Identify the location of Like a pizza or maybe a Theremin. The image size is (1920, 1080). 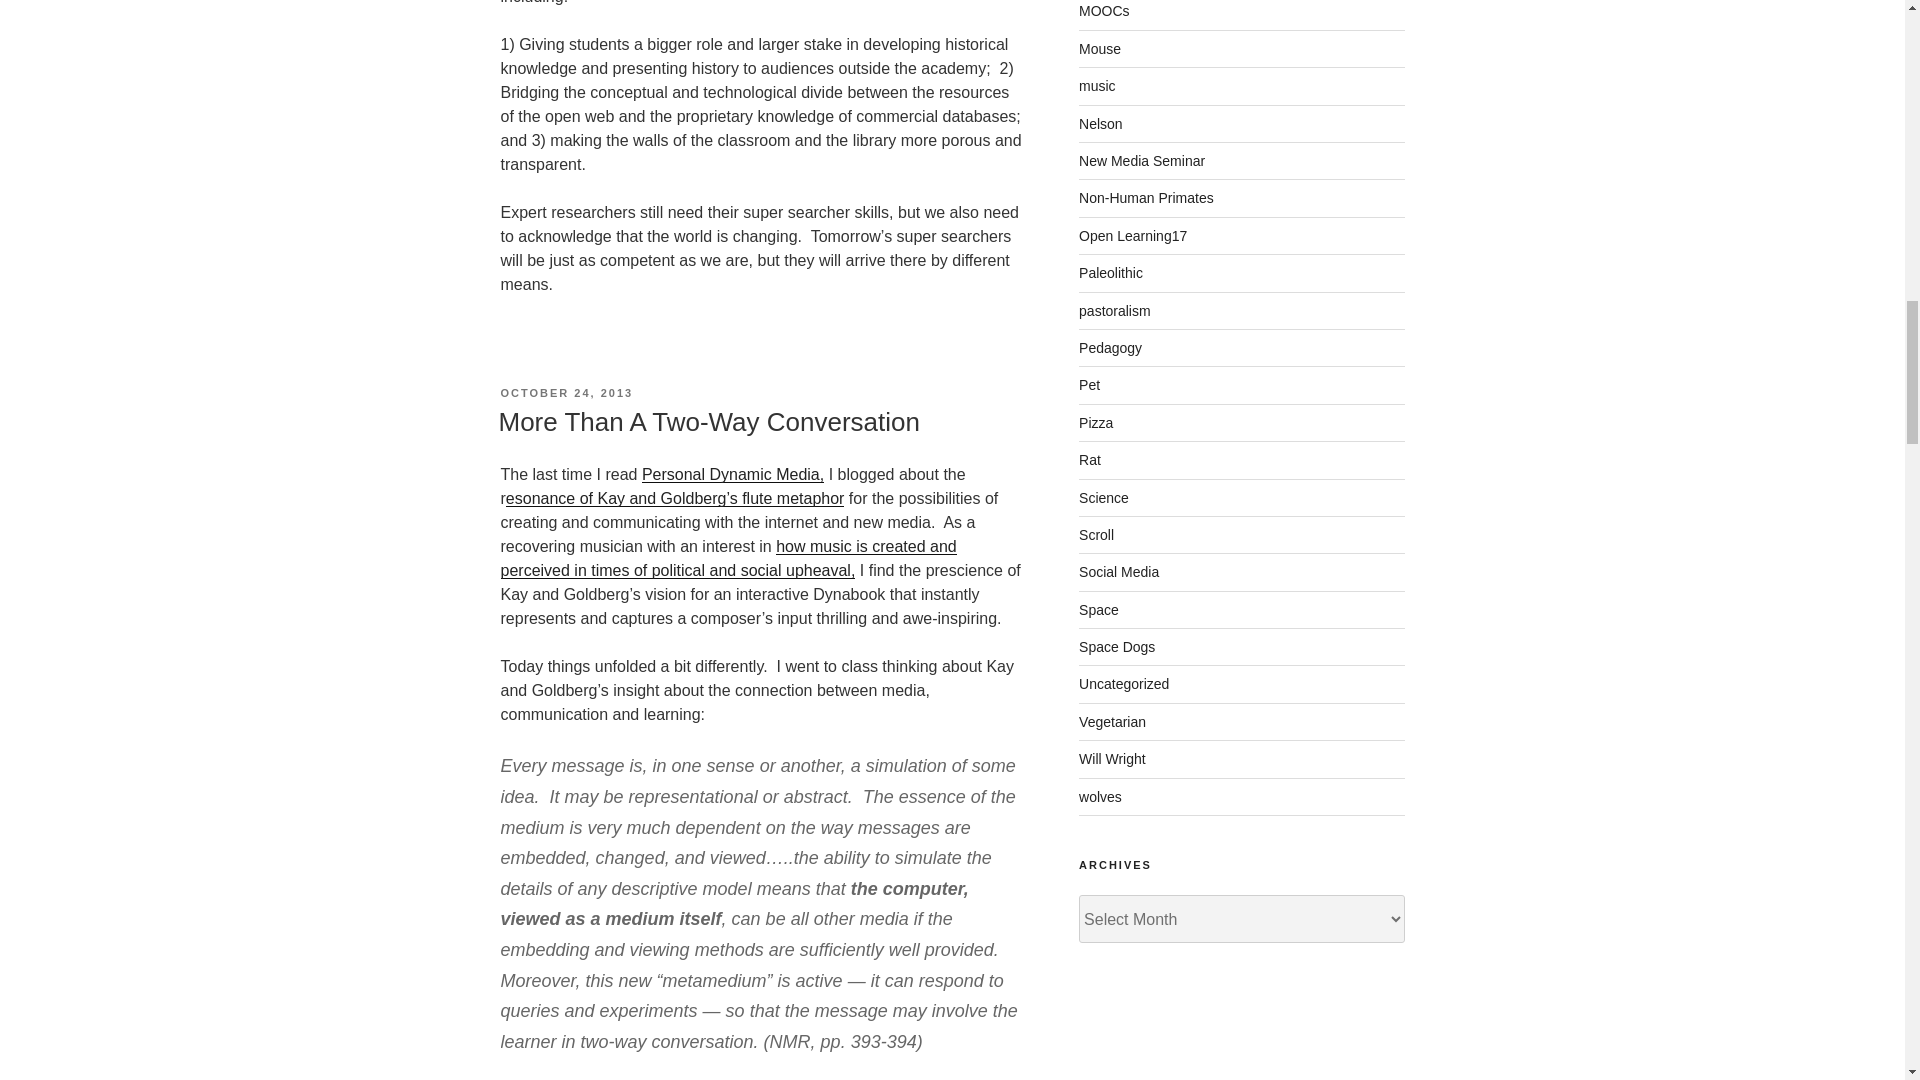
(675, 498).